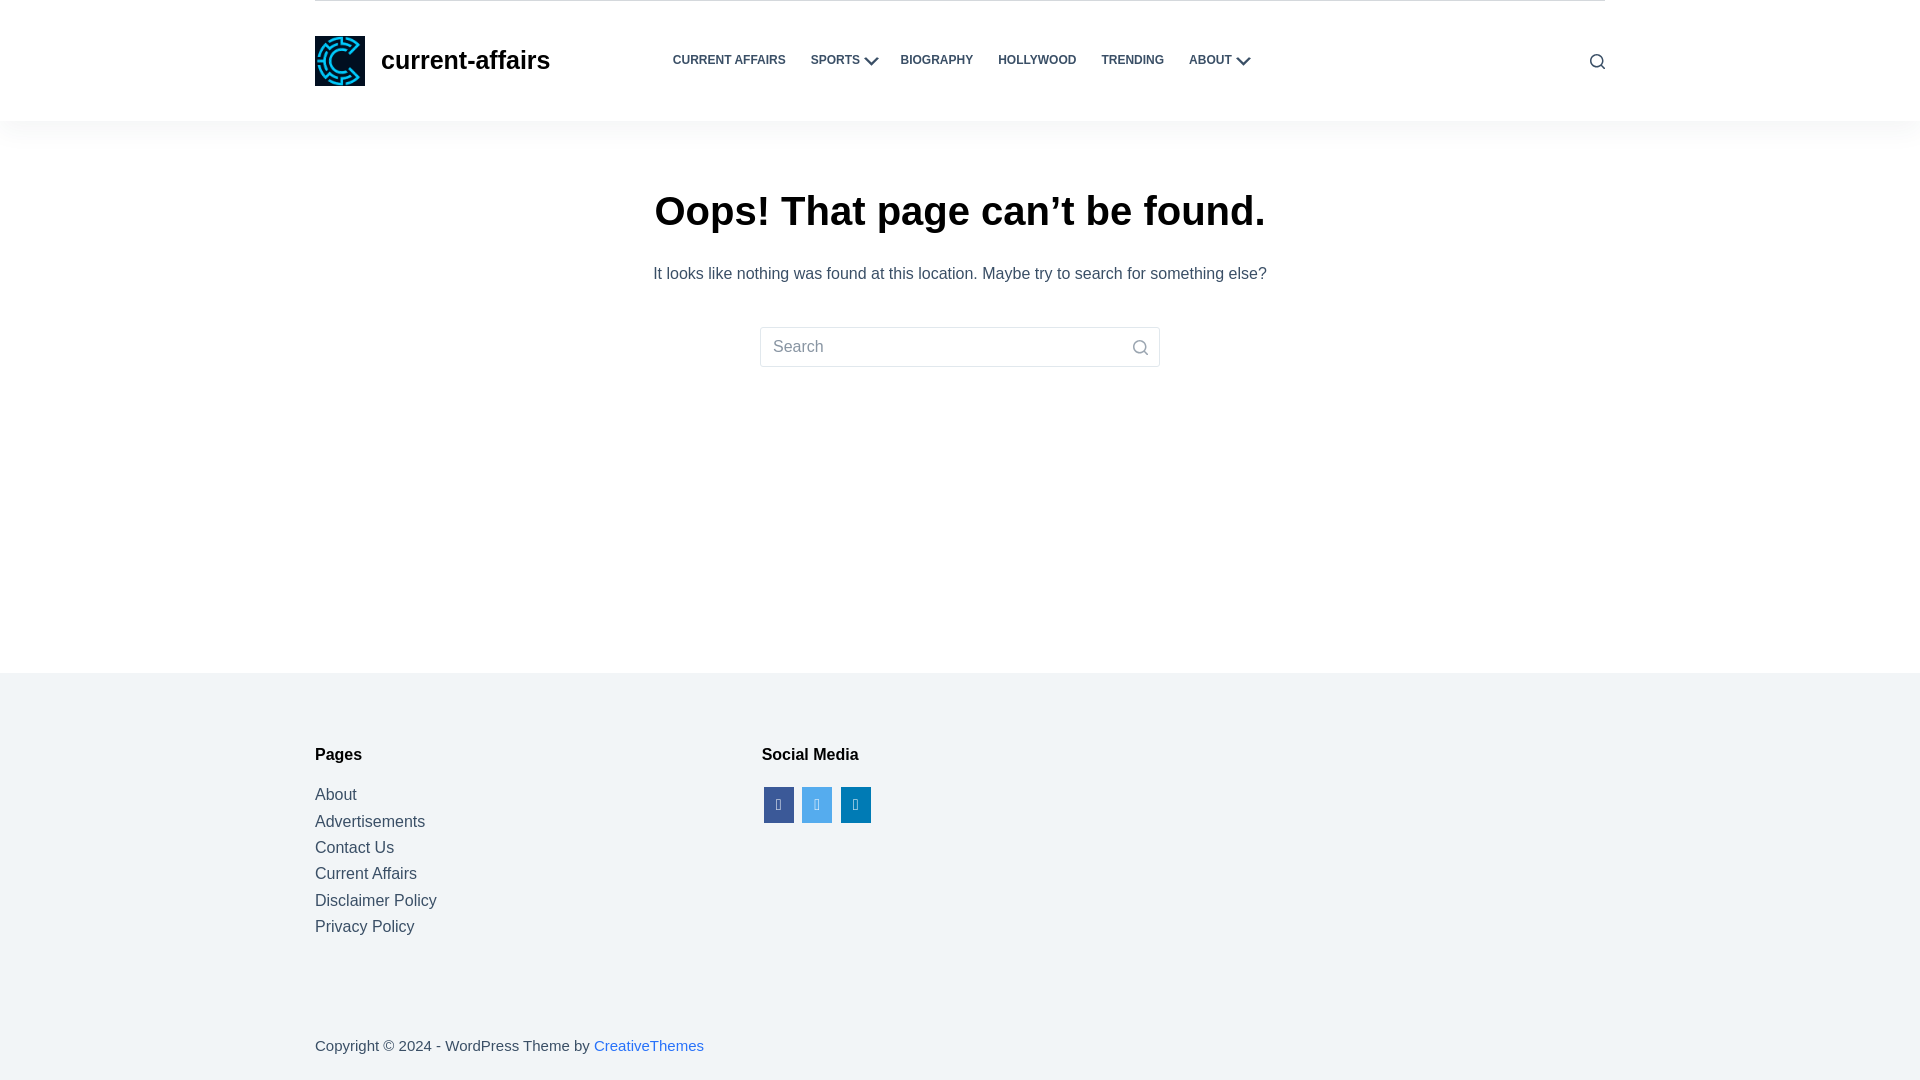  I want to click on TRENDING, so click(1132, 60).